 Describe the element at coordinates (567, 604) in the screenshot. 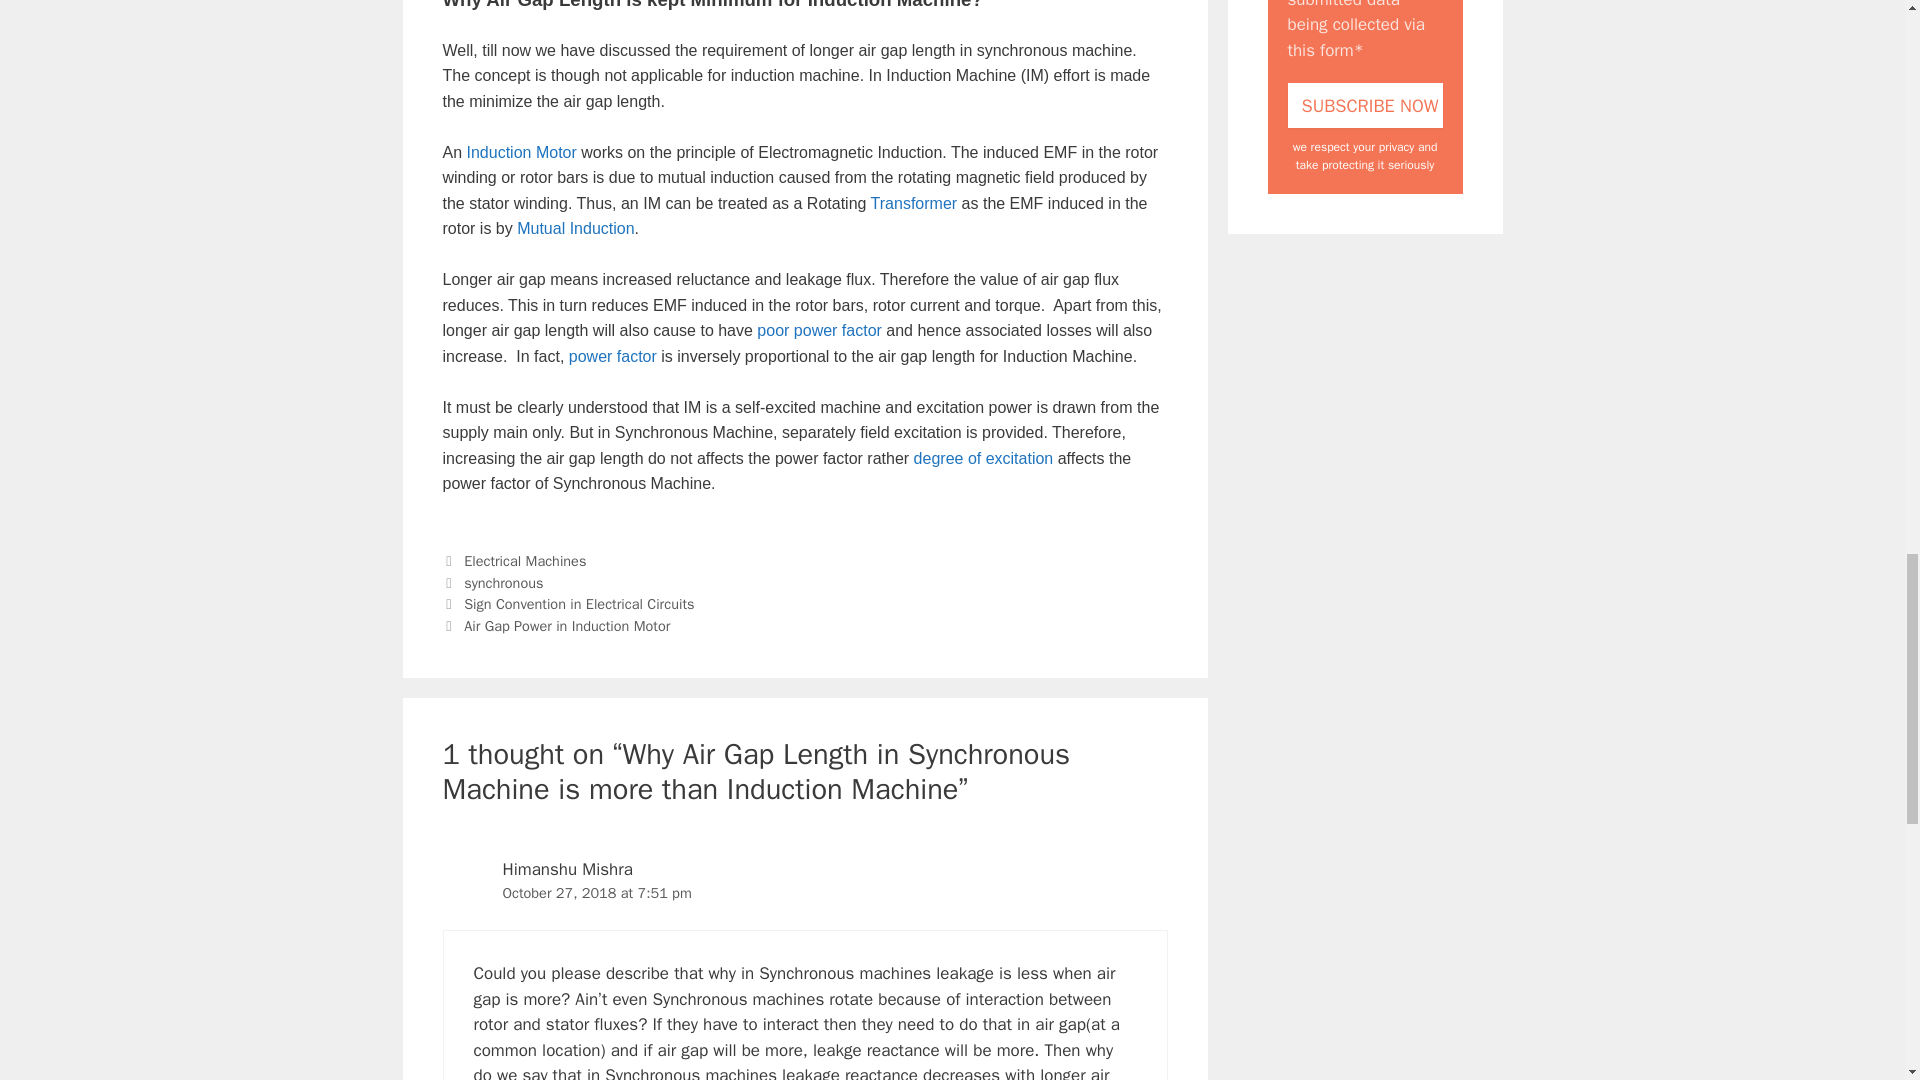

I see `Previous` at that location.